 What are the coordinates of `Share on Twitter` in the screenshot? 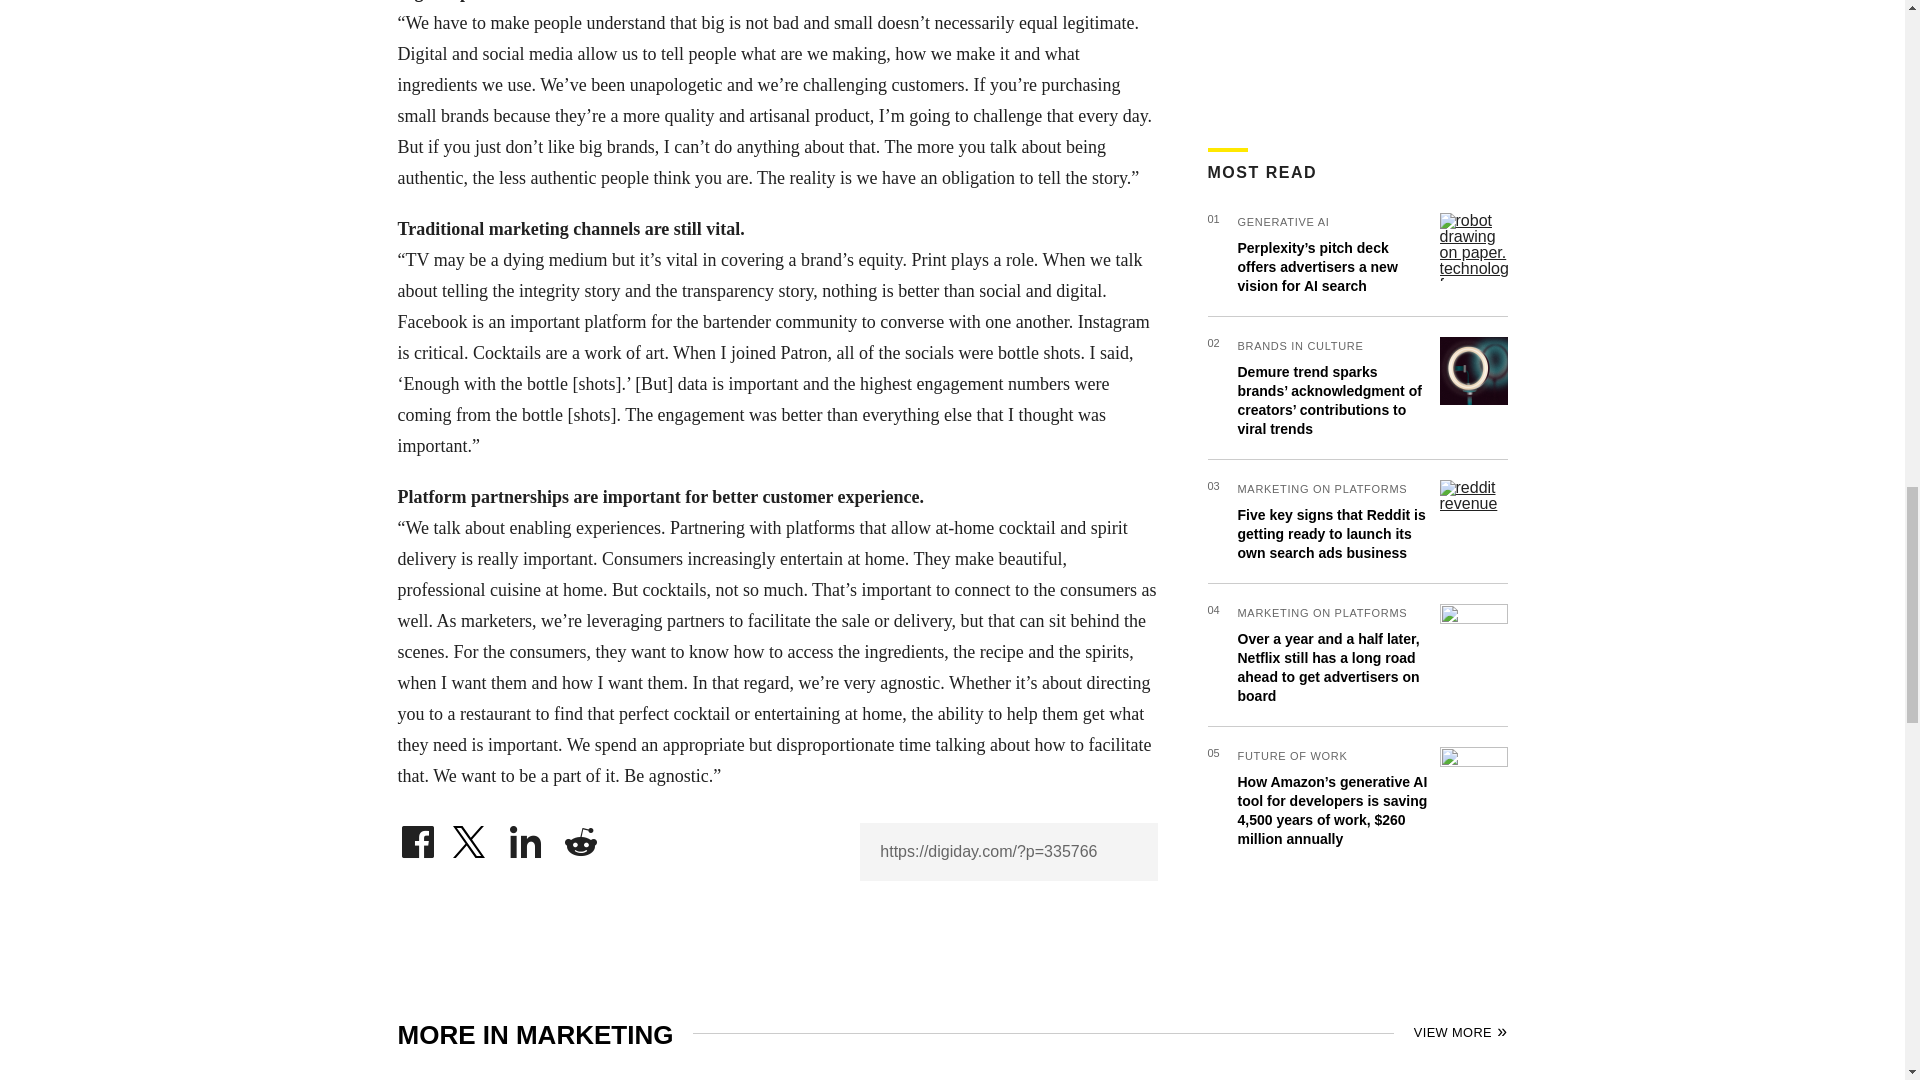 It's located at (471, 836).